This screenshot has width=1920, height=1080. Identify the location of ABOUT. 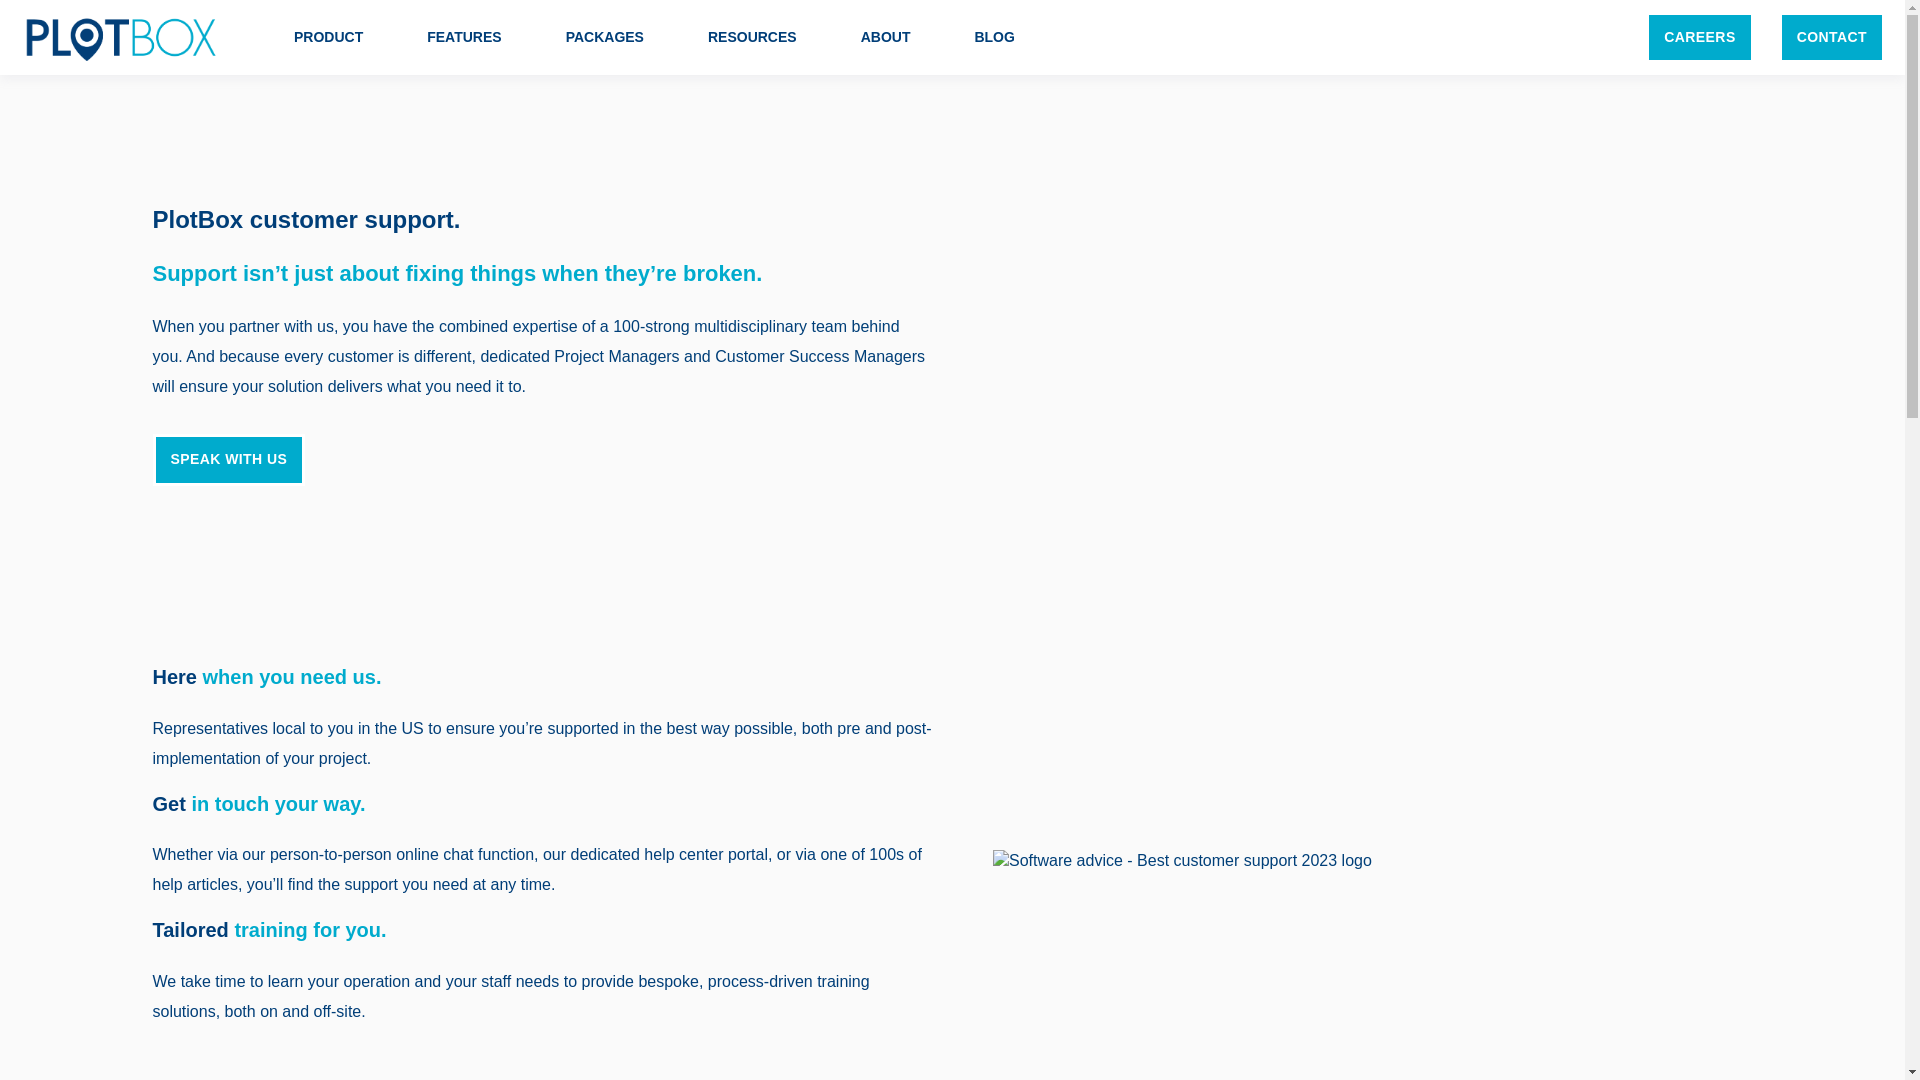
(885, 37).